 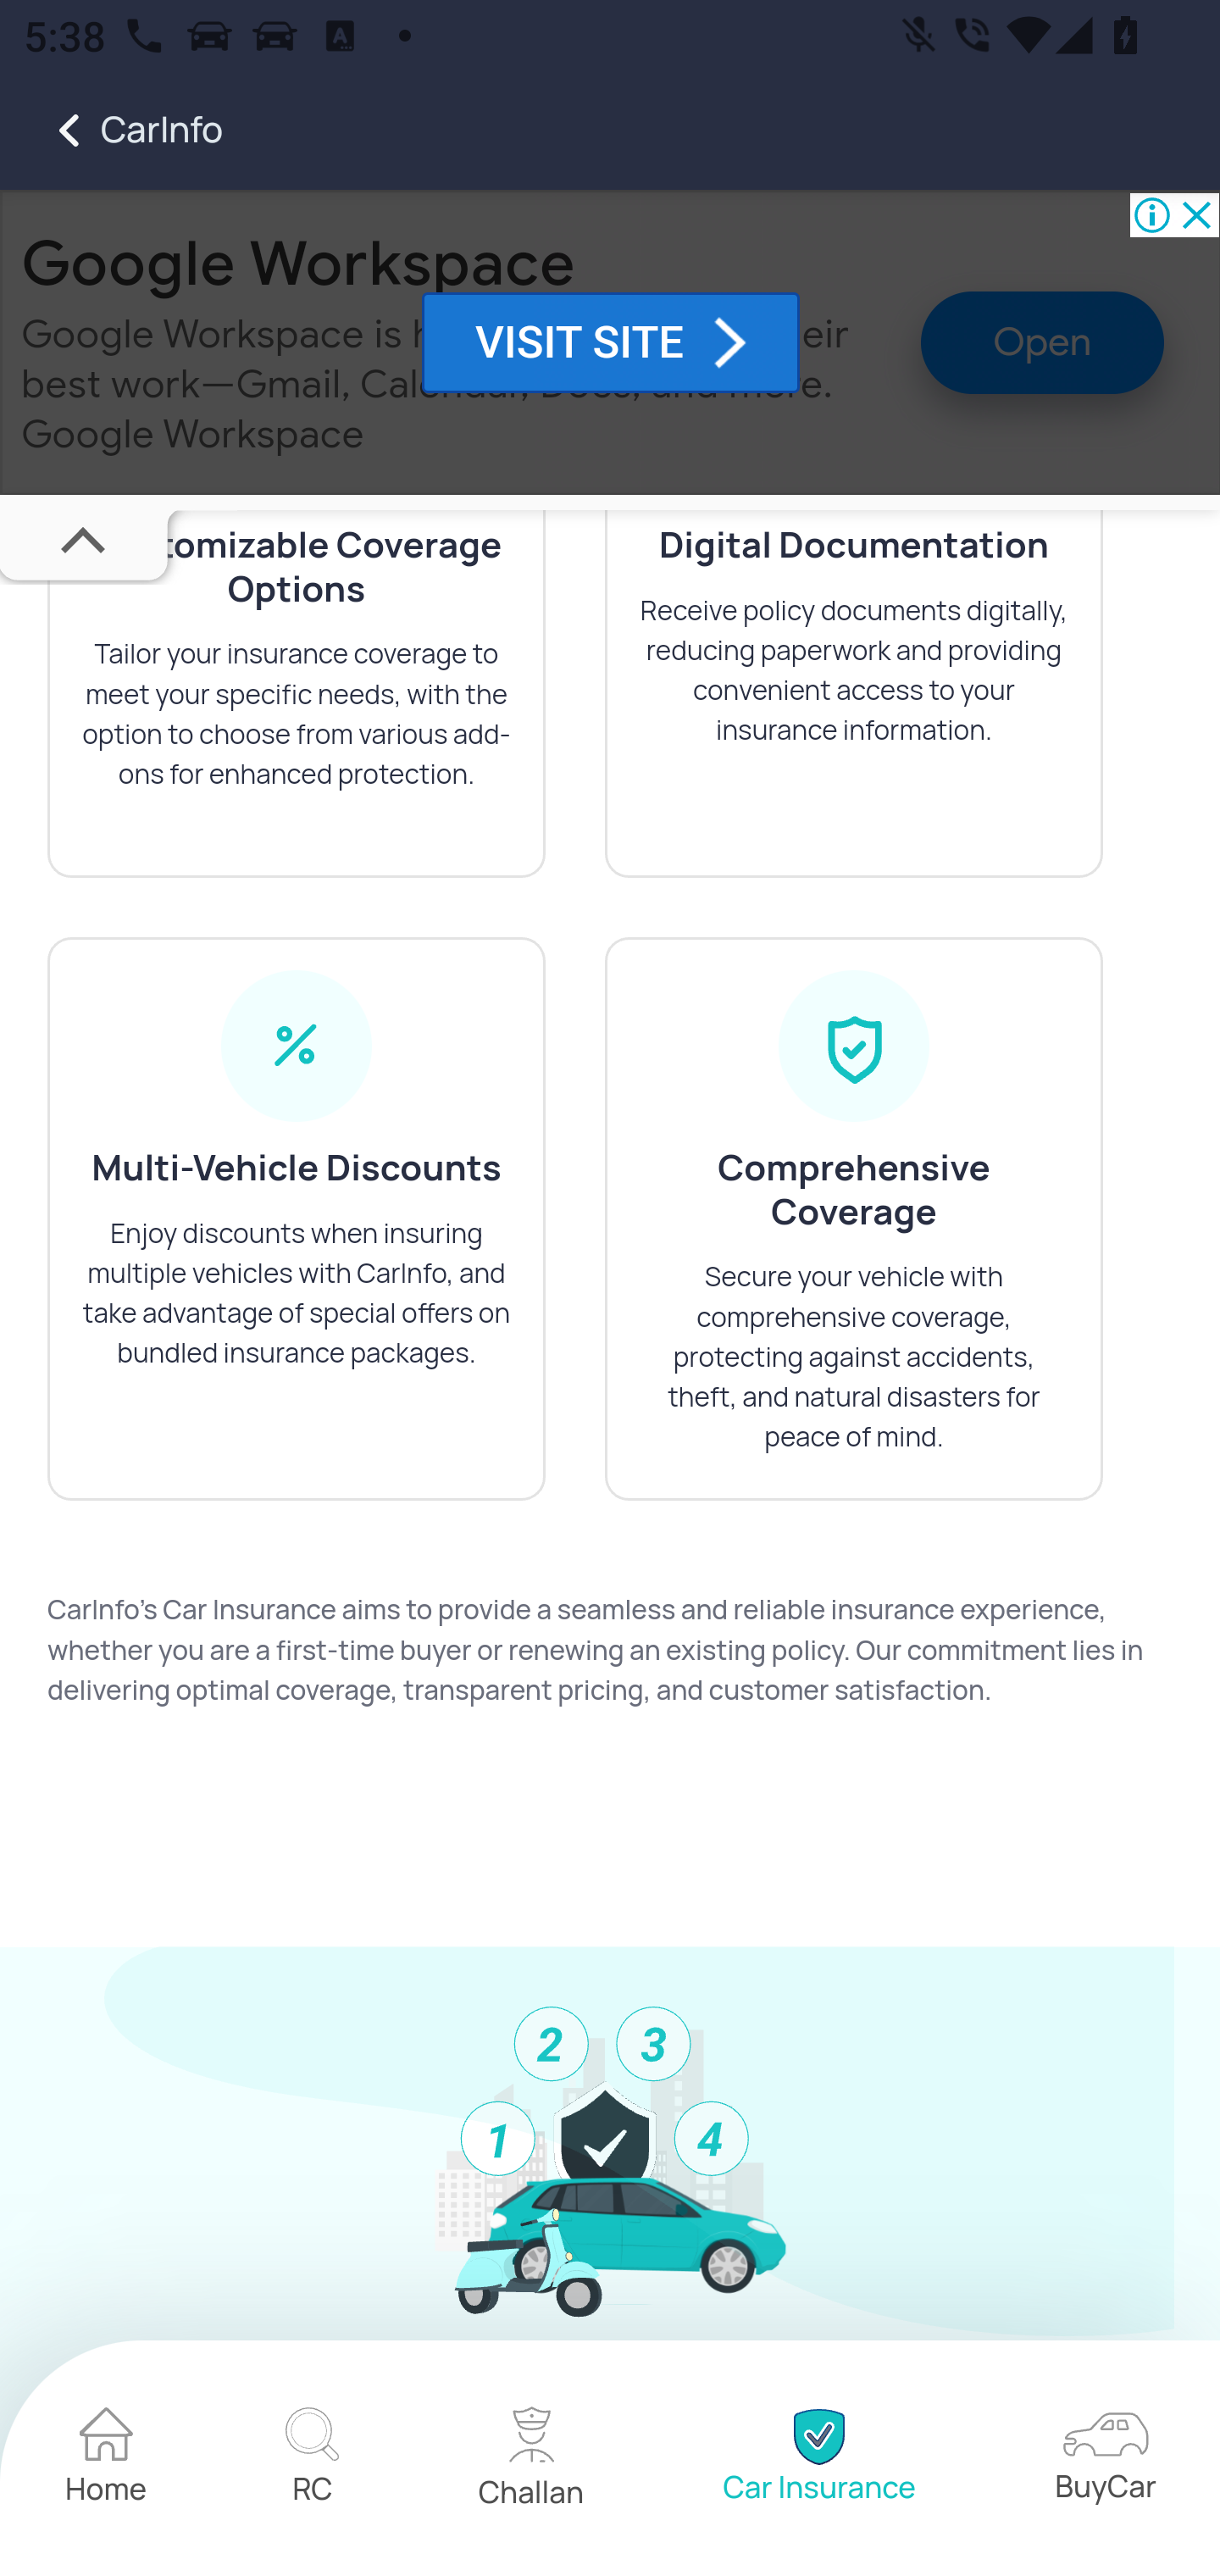 What do you see at coordinates (610, 345) in the screenshot?
I see `VISIT SITE` at bounding box center [610, 345].